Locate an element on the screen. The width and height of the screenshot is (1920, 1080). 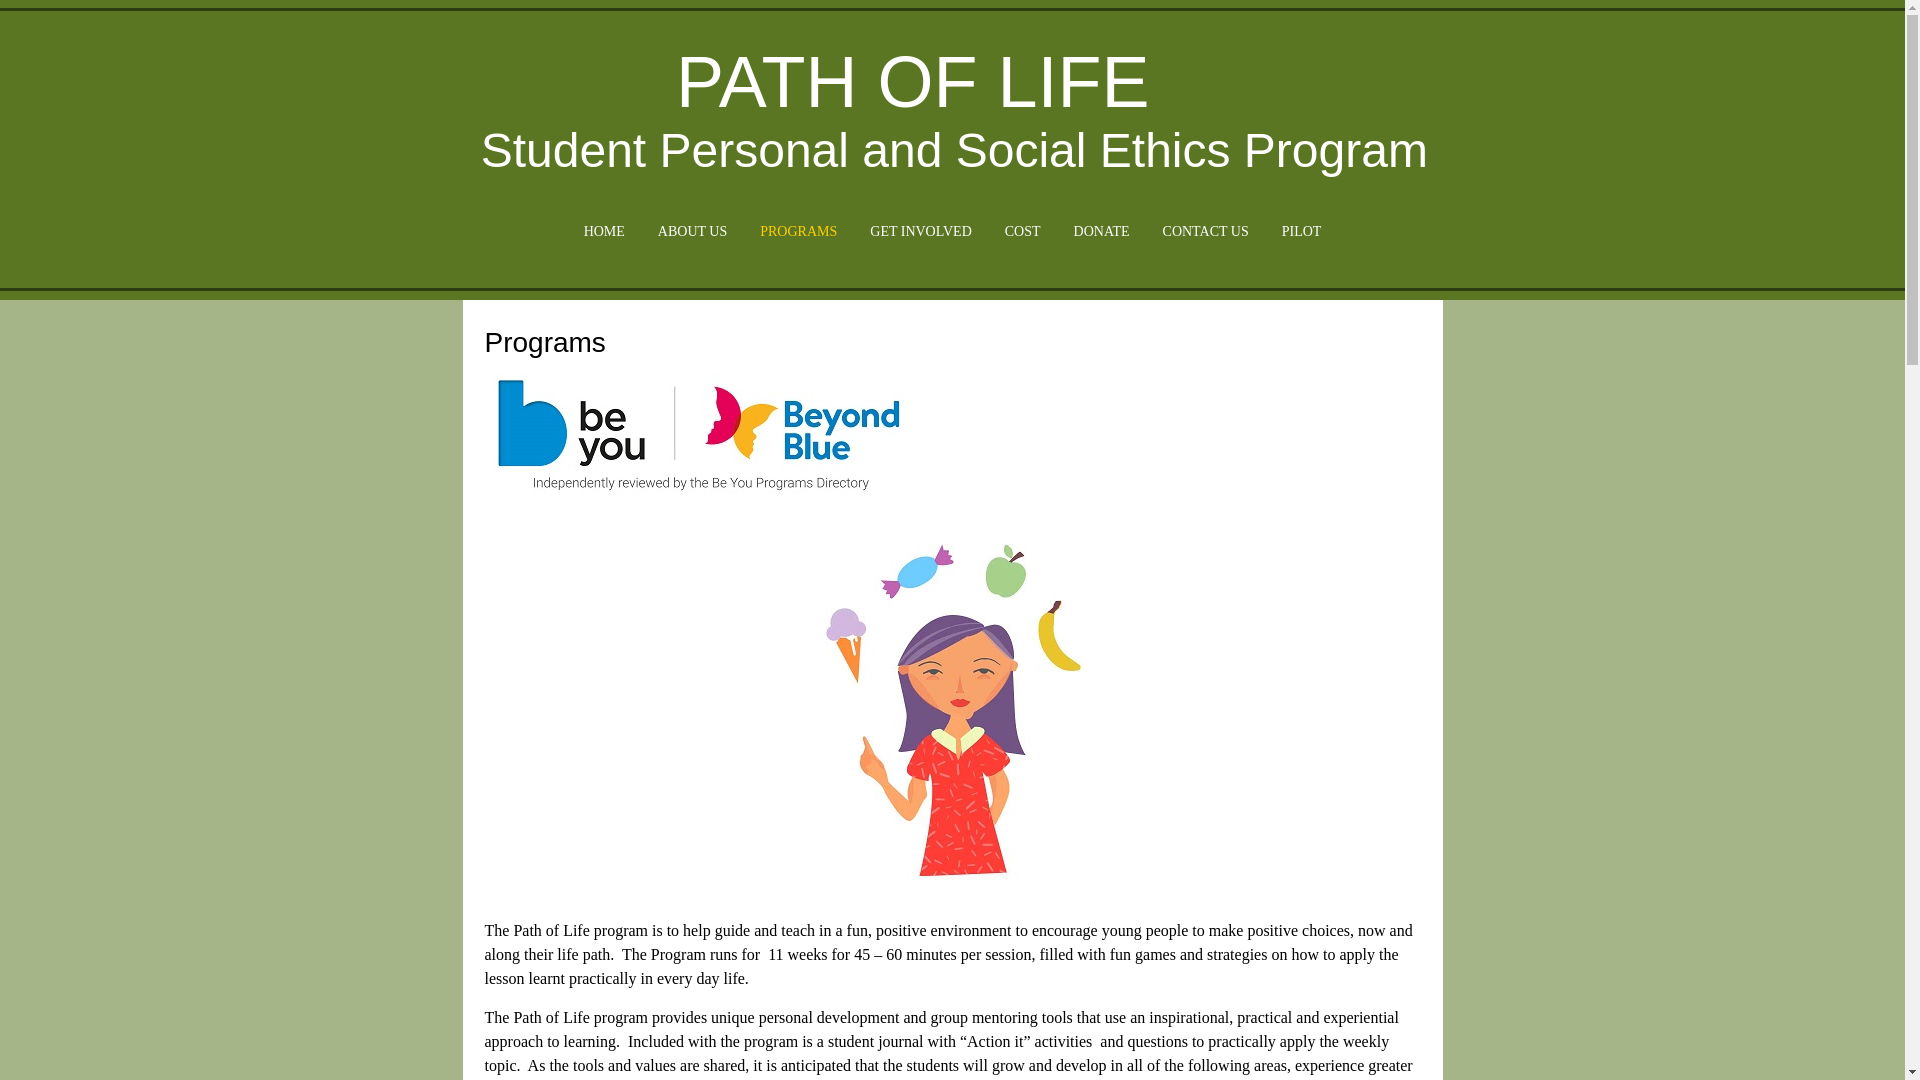
DONATE is located at coordinates (1102, 232).